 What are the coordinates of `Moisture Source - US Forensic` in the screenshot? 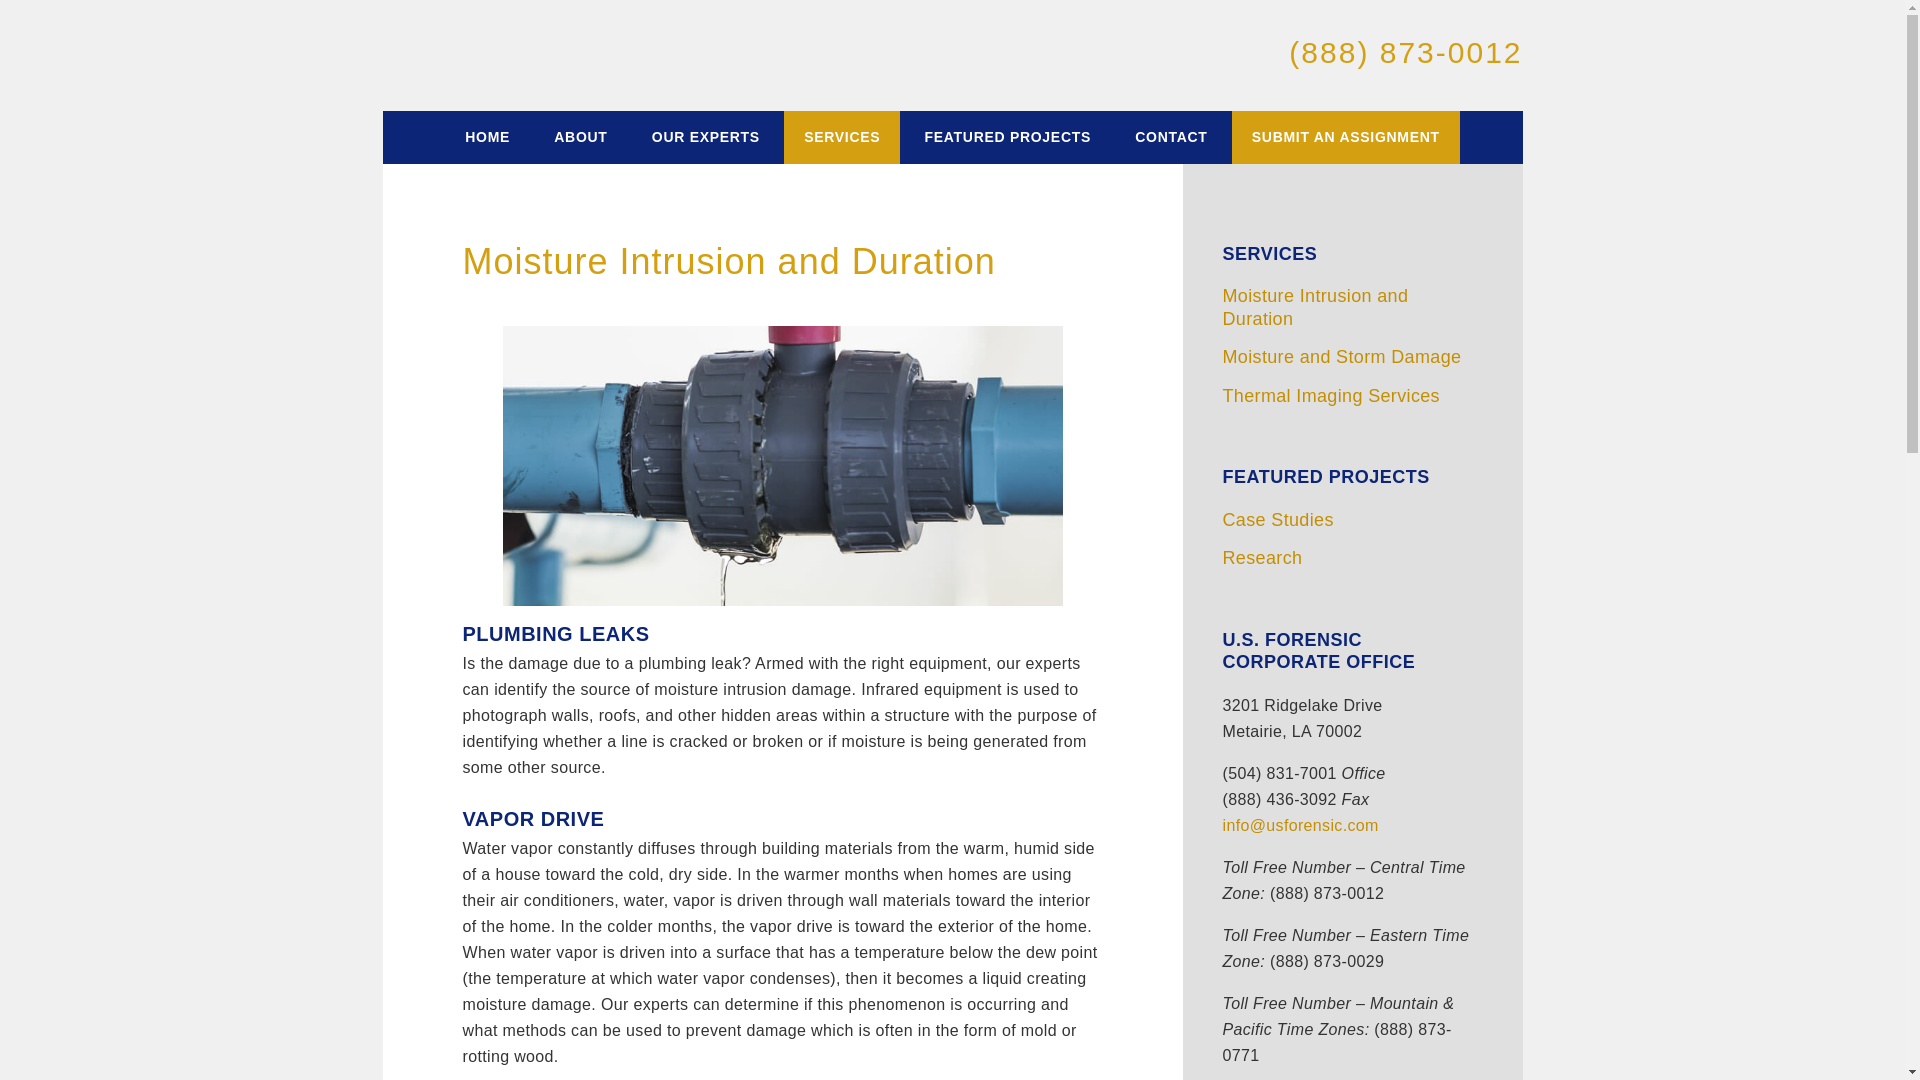 It's located at (592, 54).